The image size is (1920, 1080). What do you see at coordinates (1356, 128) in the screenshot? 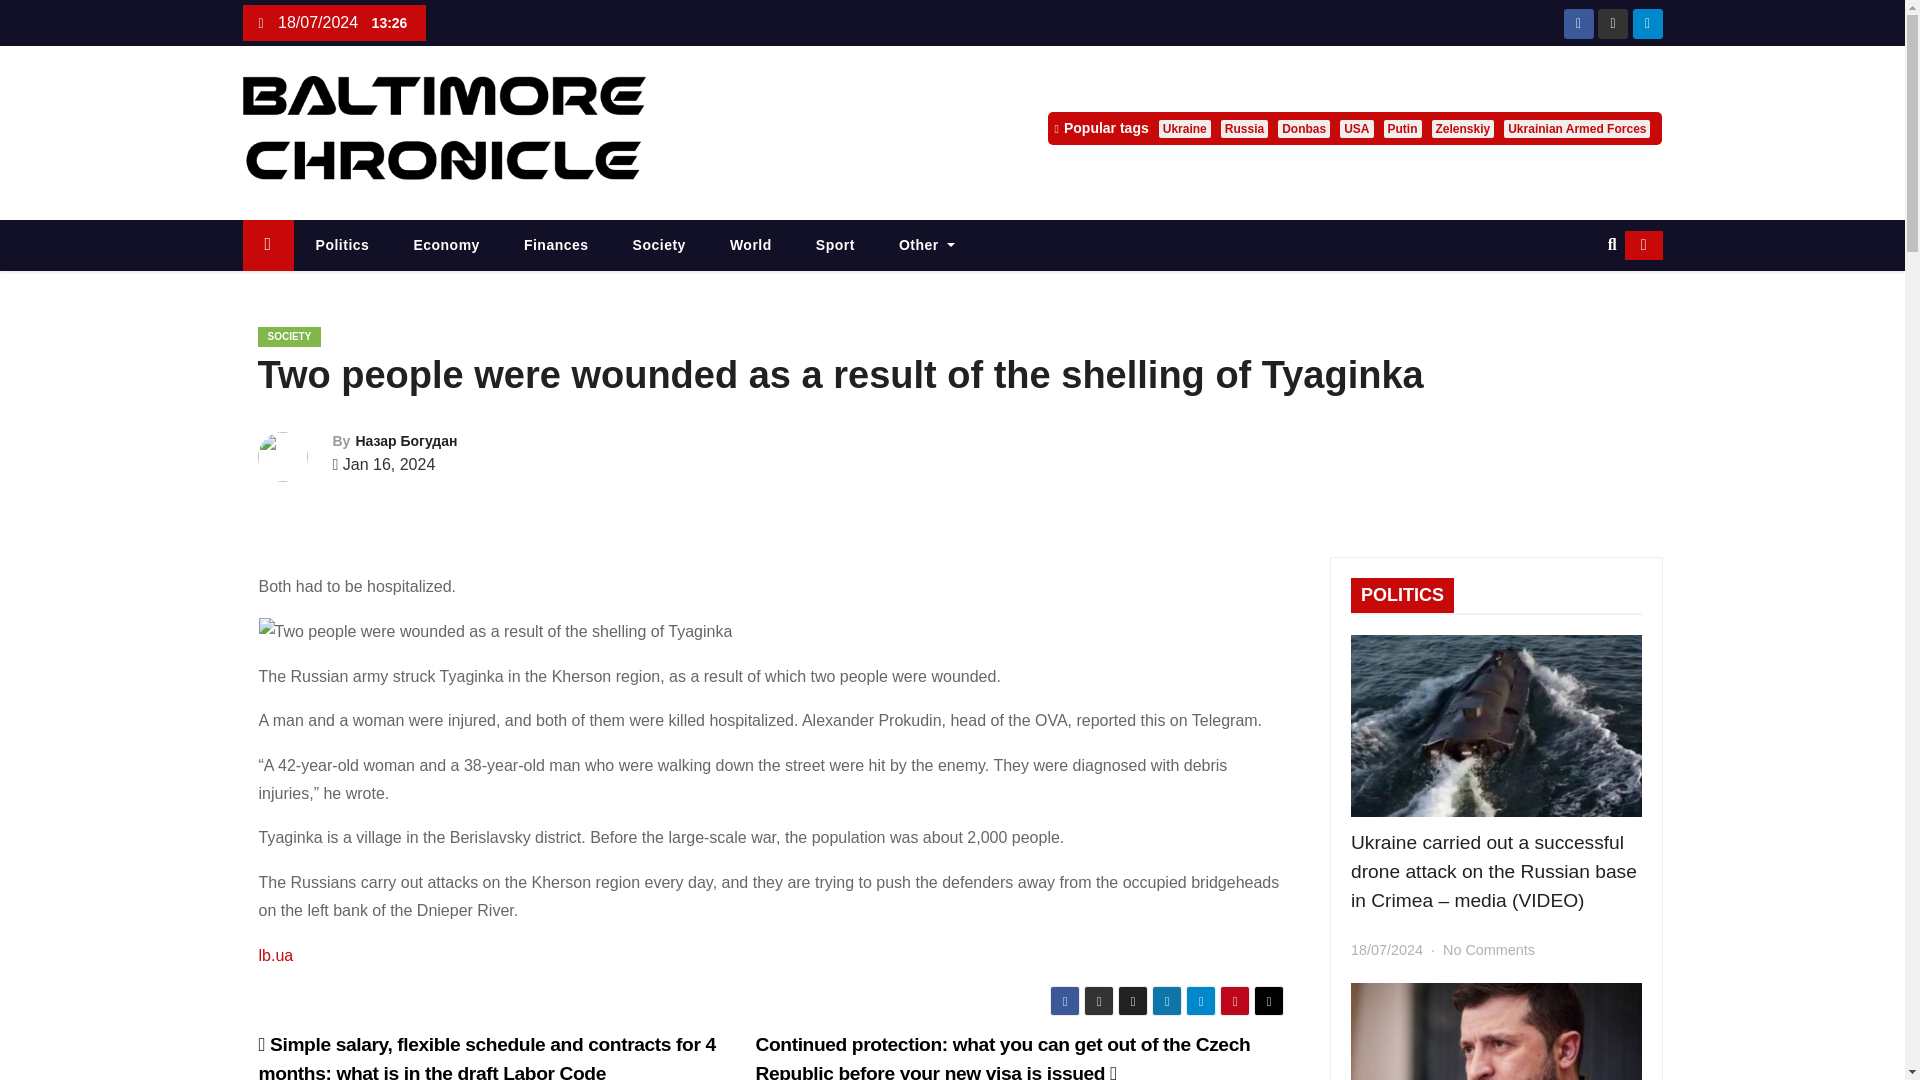
I see `USA` at bounding box center [1356, 128].